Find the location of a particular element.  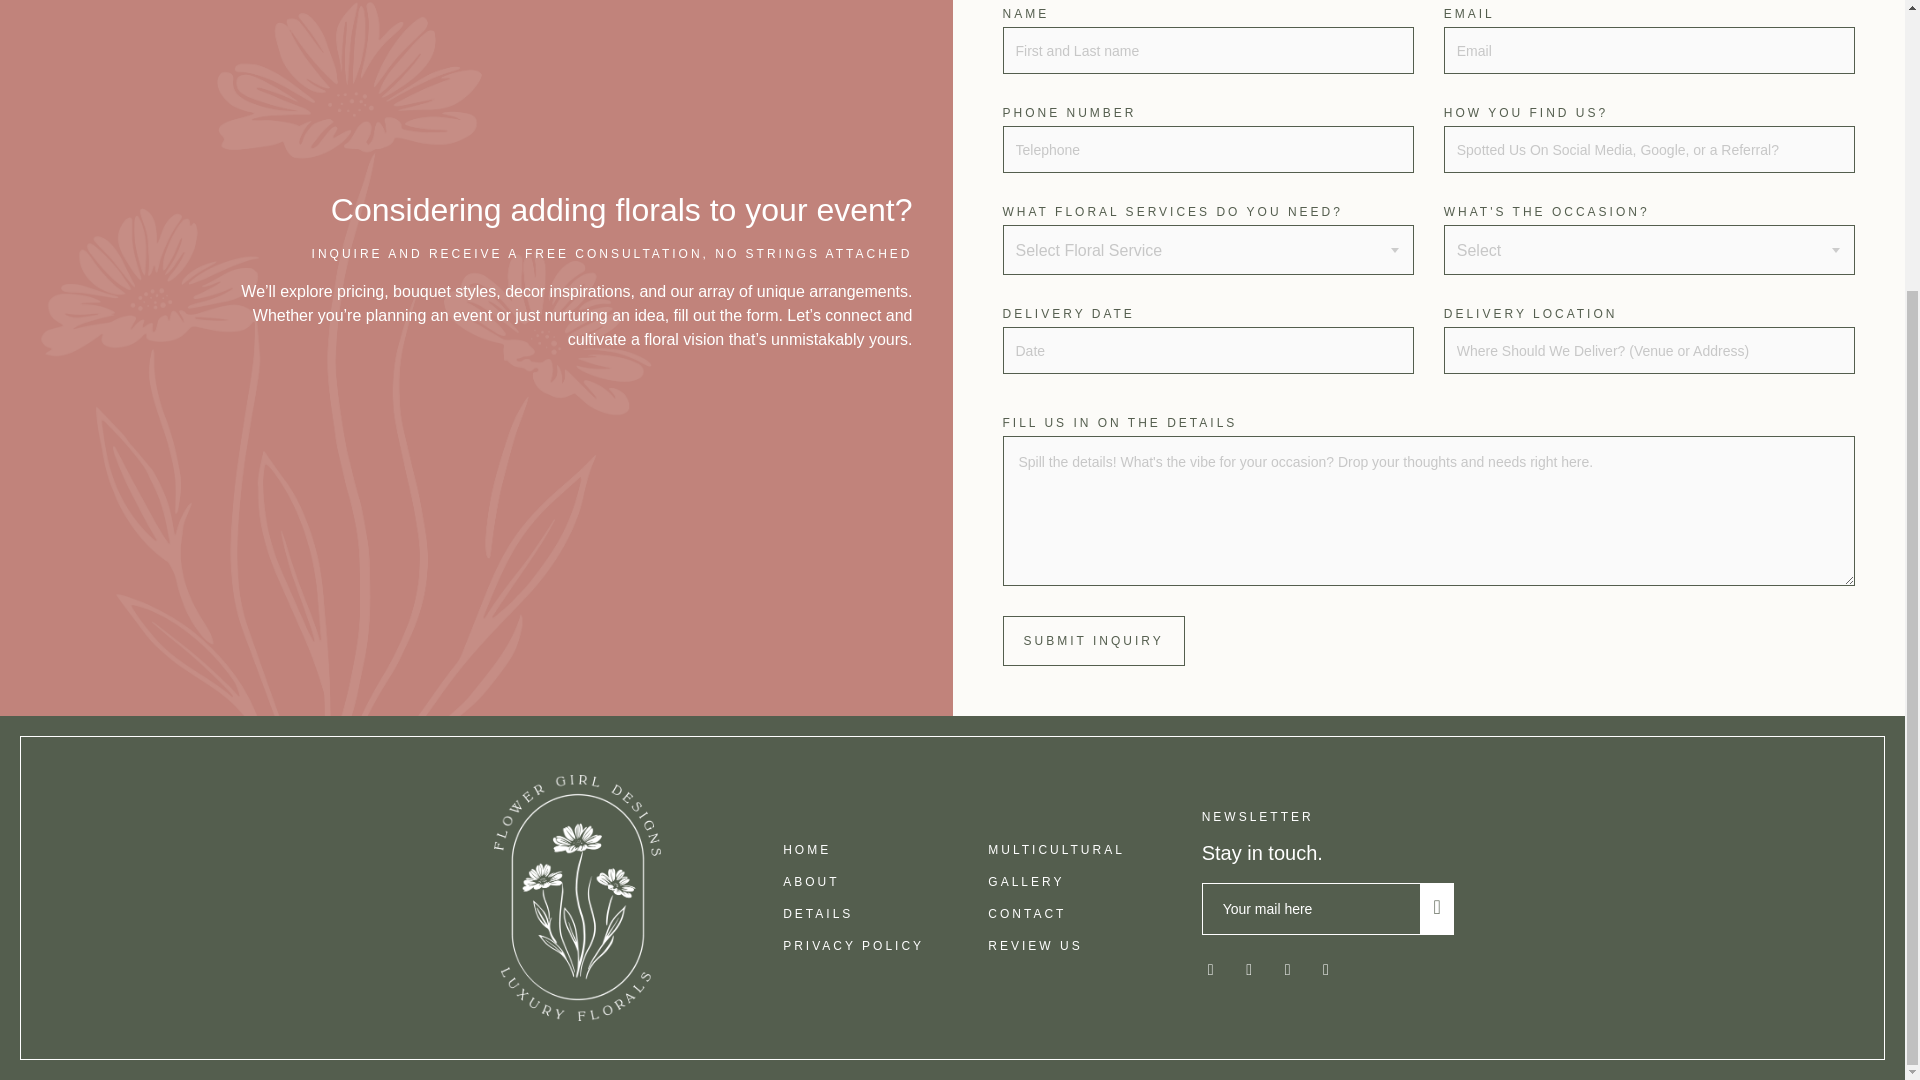

DETAILS is located at coordinates (818, 914).